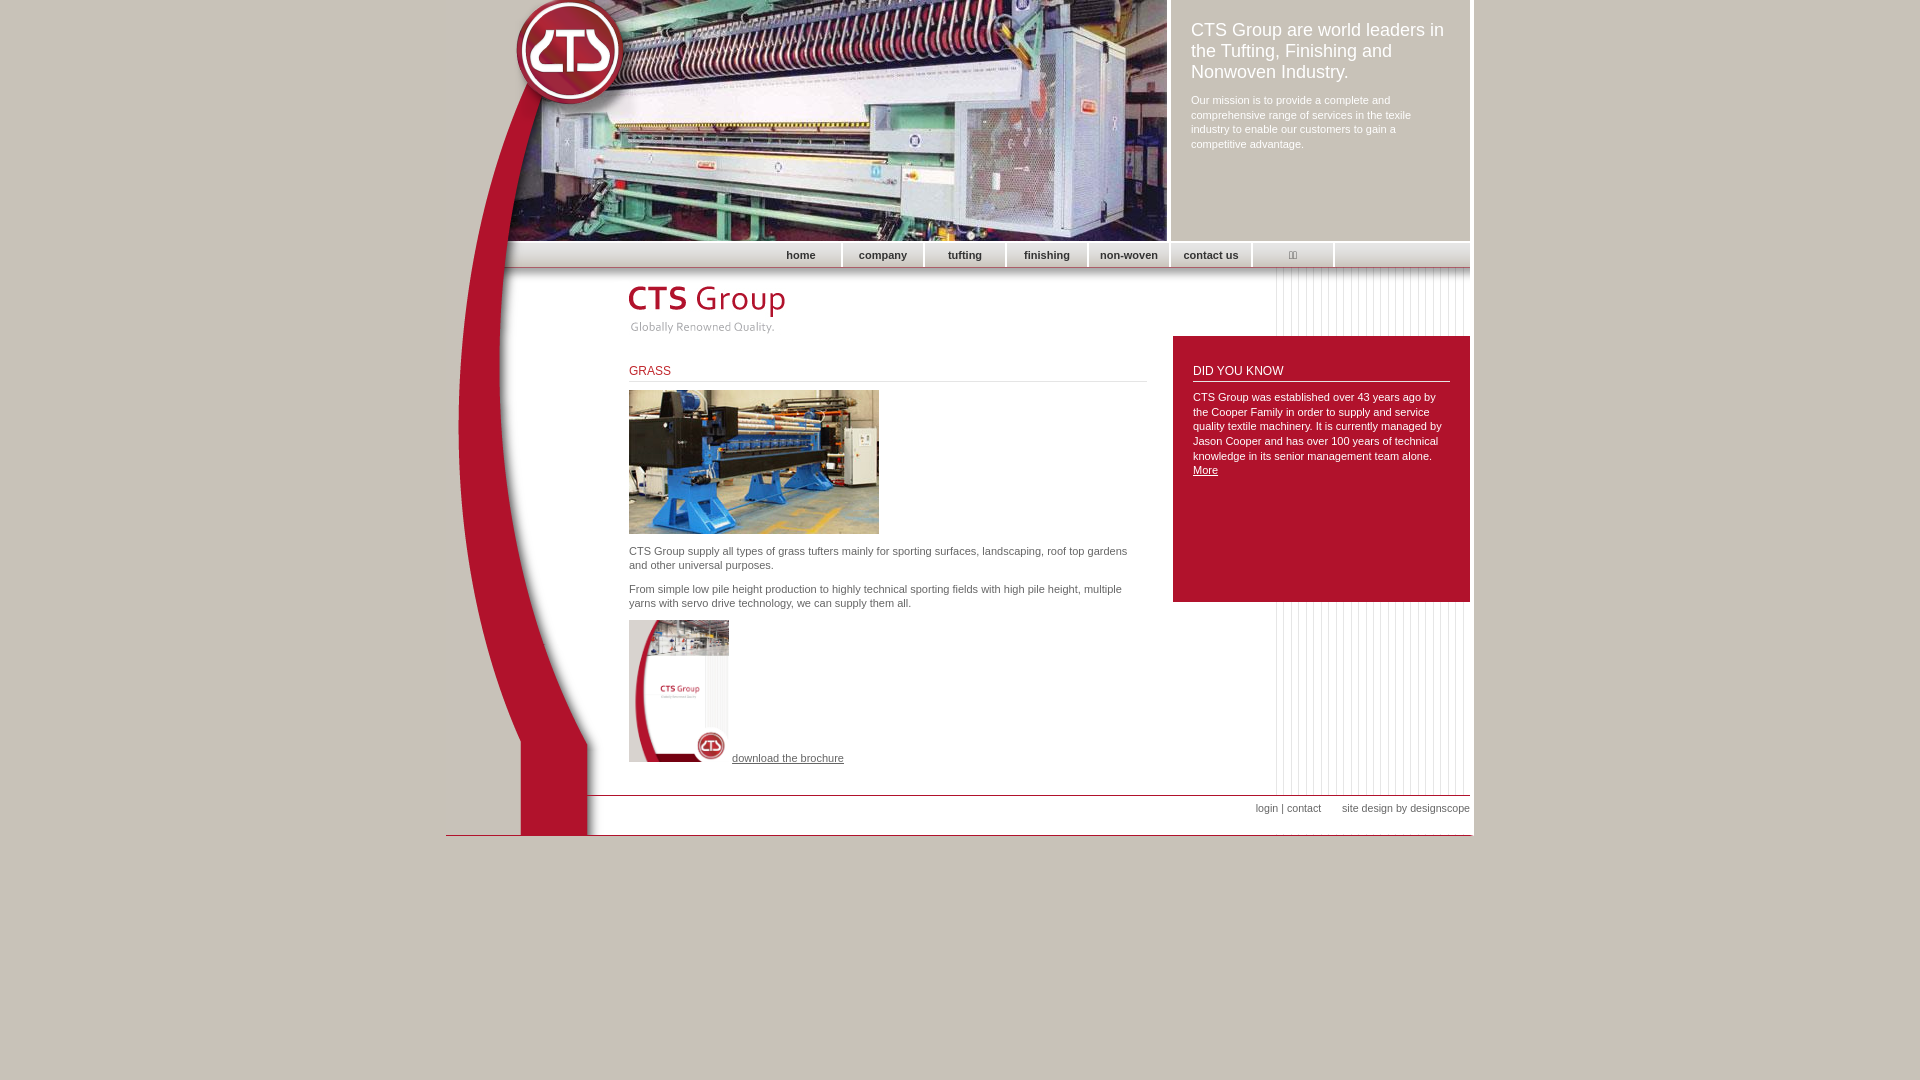 This screenshot has height=1080, width=1920. I want to click on tufting, so click(965, 255).